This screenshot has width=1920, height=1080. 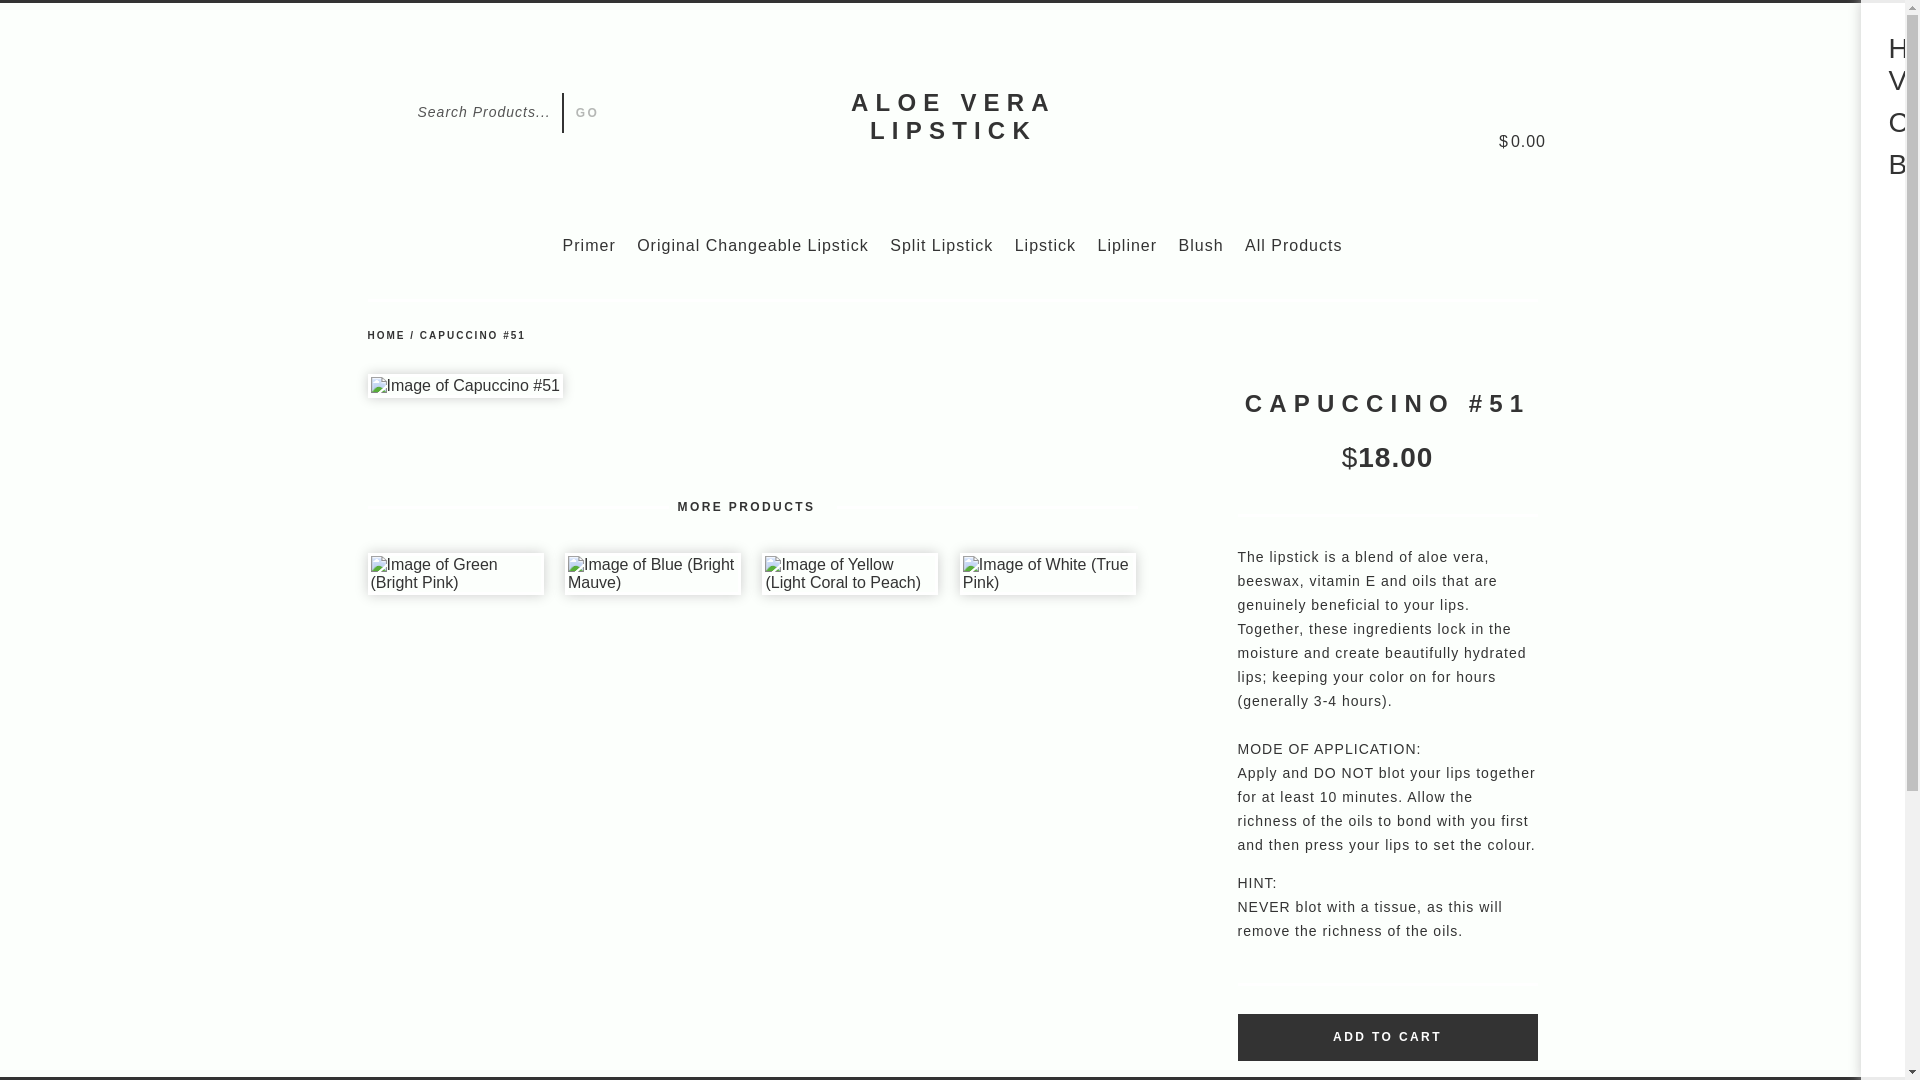 What do you see at coordinates (941, 244) in the screenshot?
I see `Split Lipstick` at bounding box center [941, 244].